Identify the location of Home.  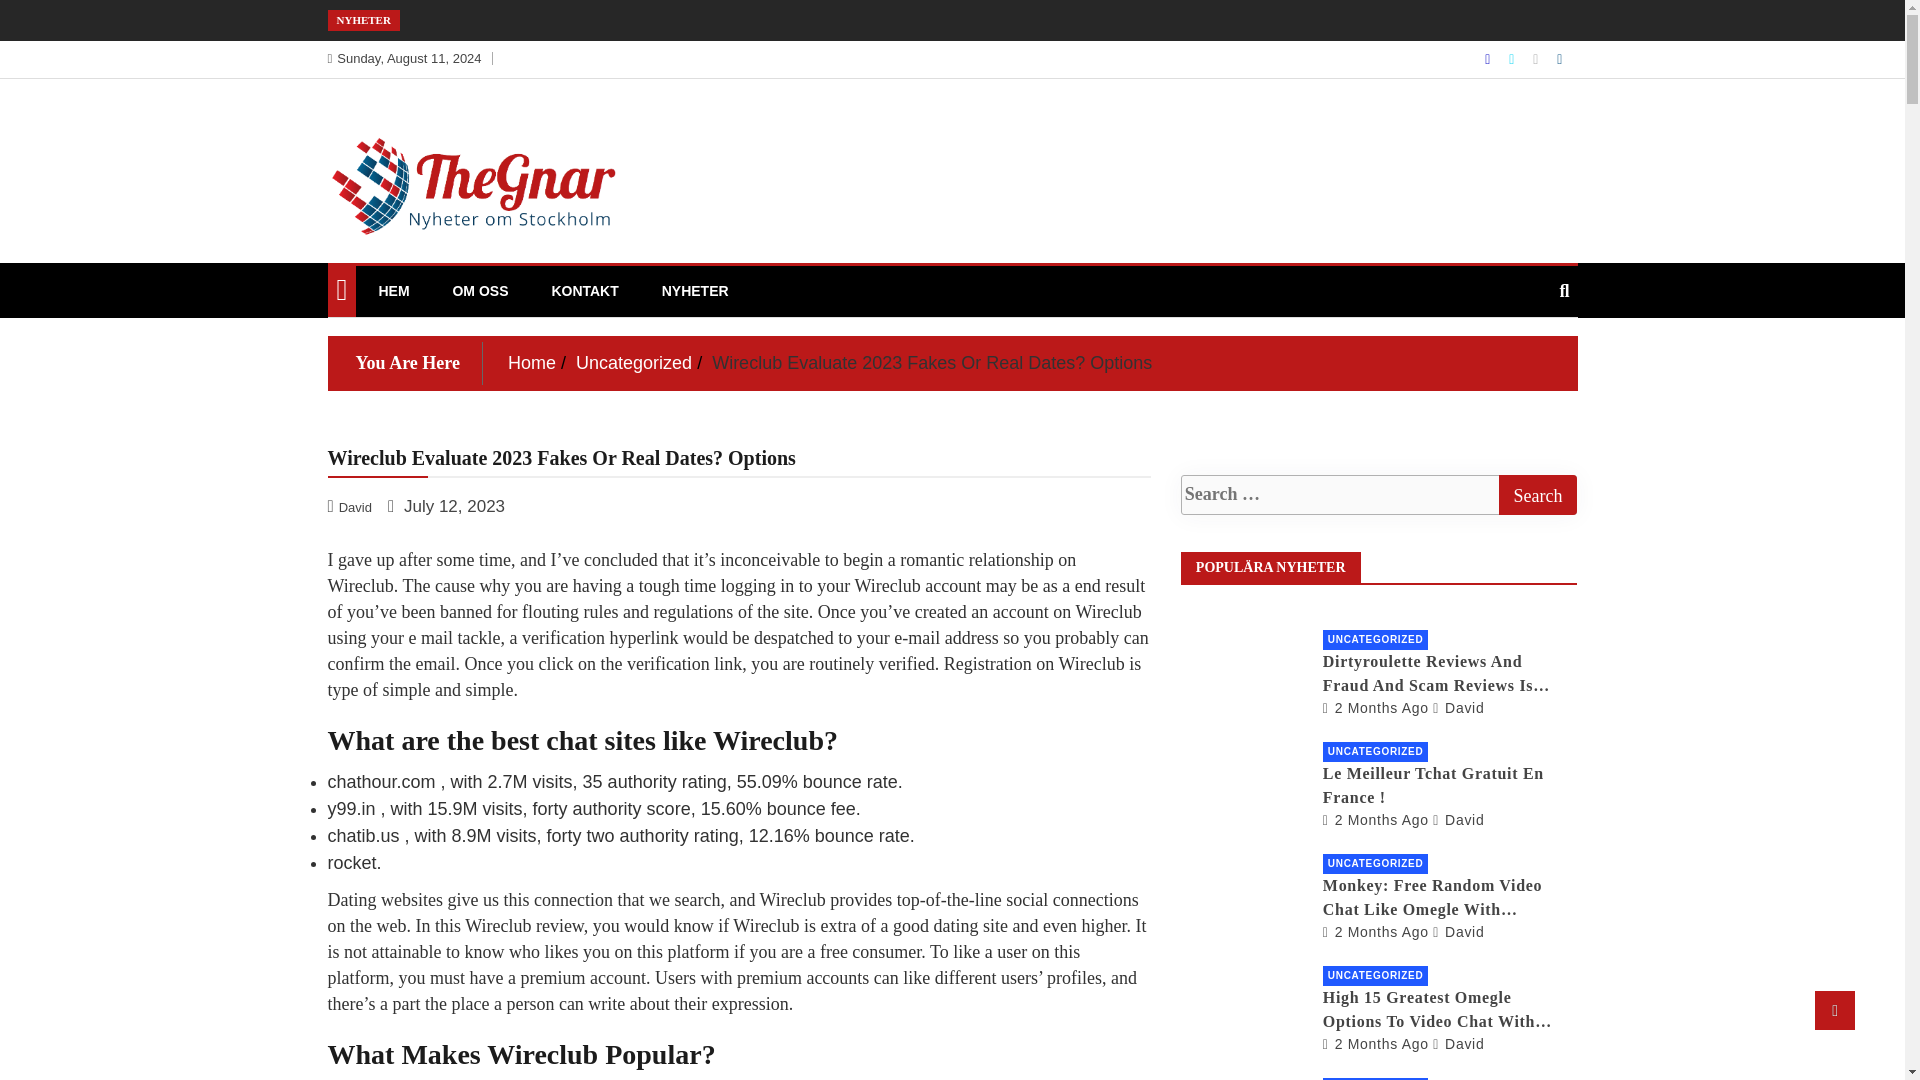
(532, 362).